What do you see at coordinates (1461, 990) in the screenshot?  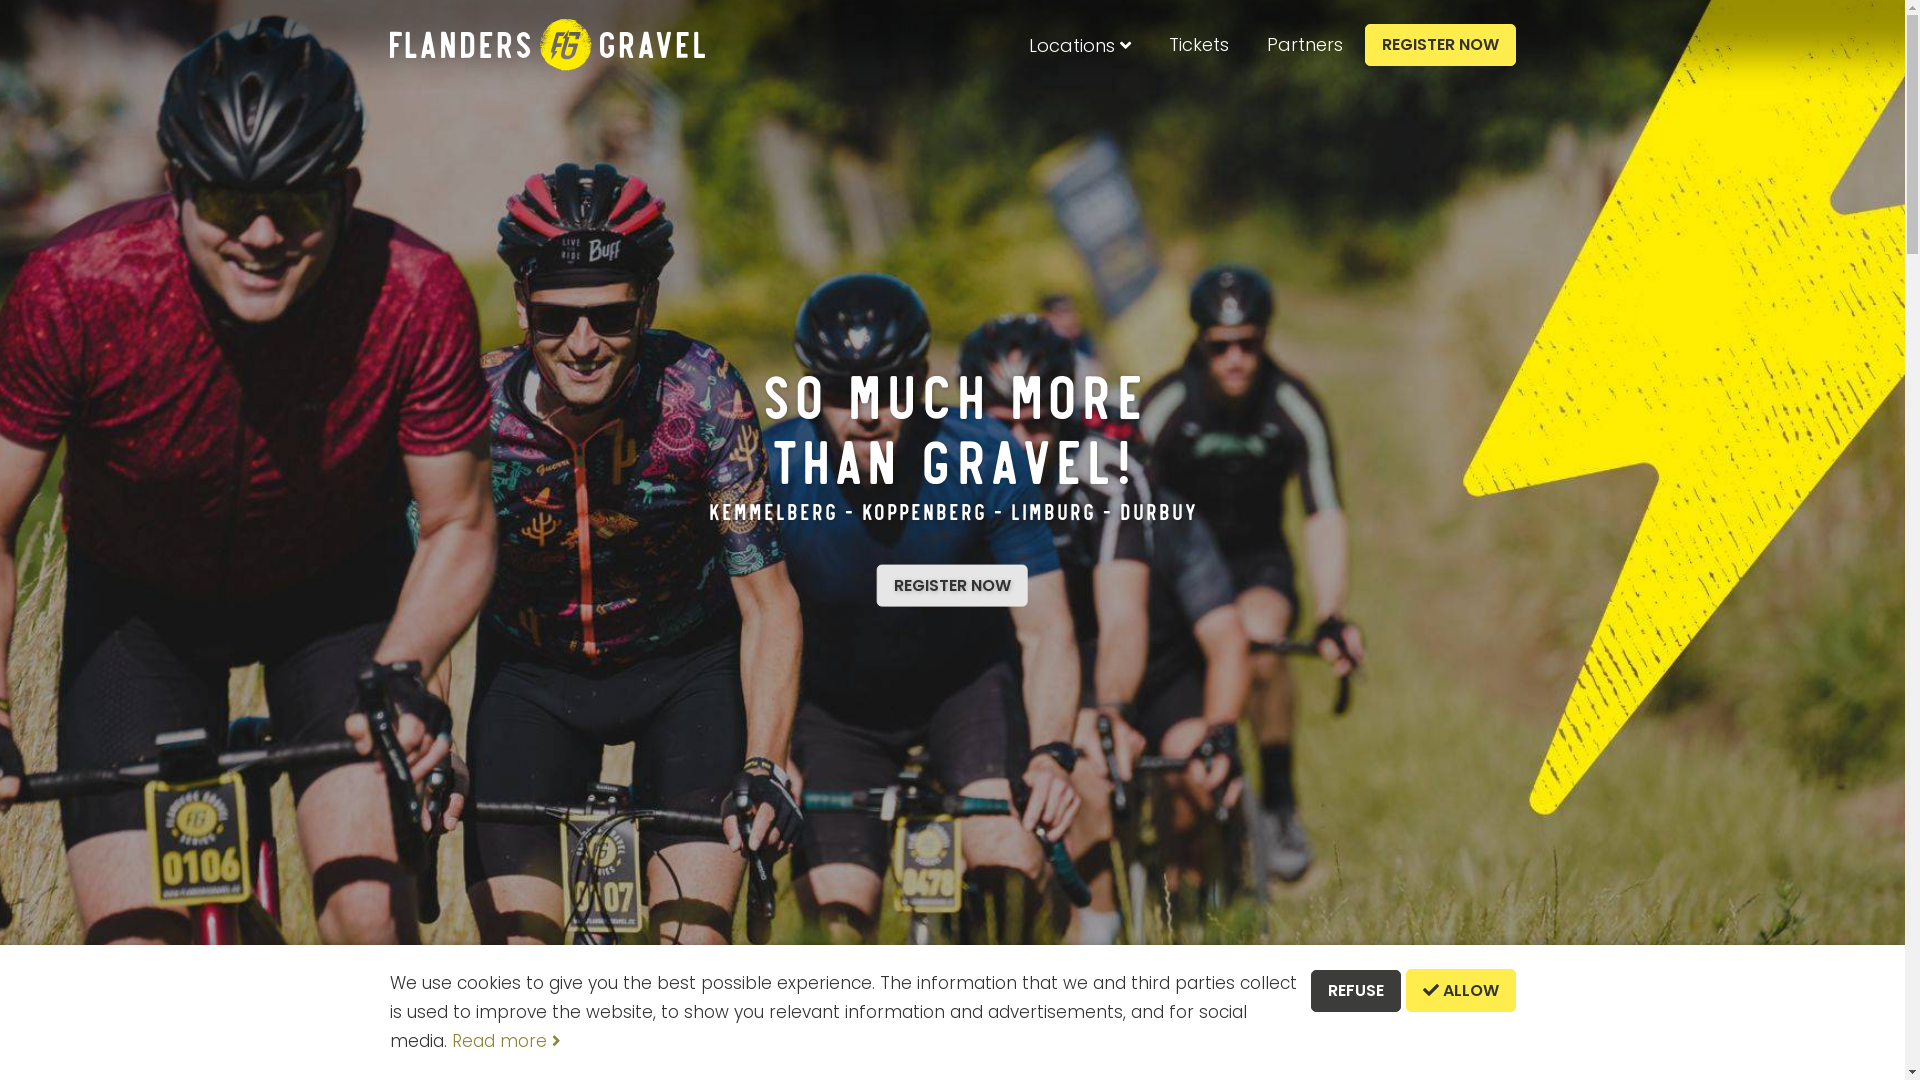 I see `ALLOW` at bounding box center [1461, 990].